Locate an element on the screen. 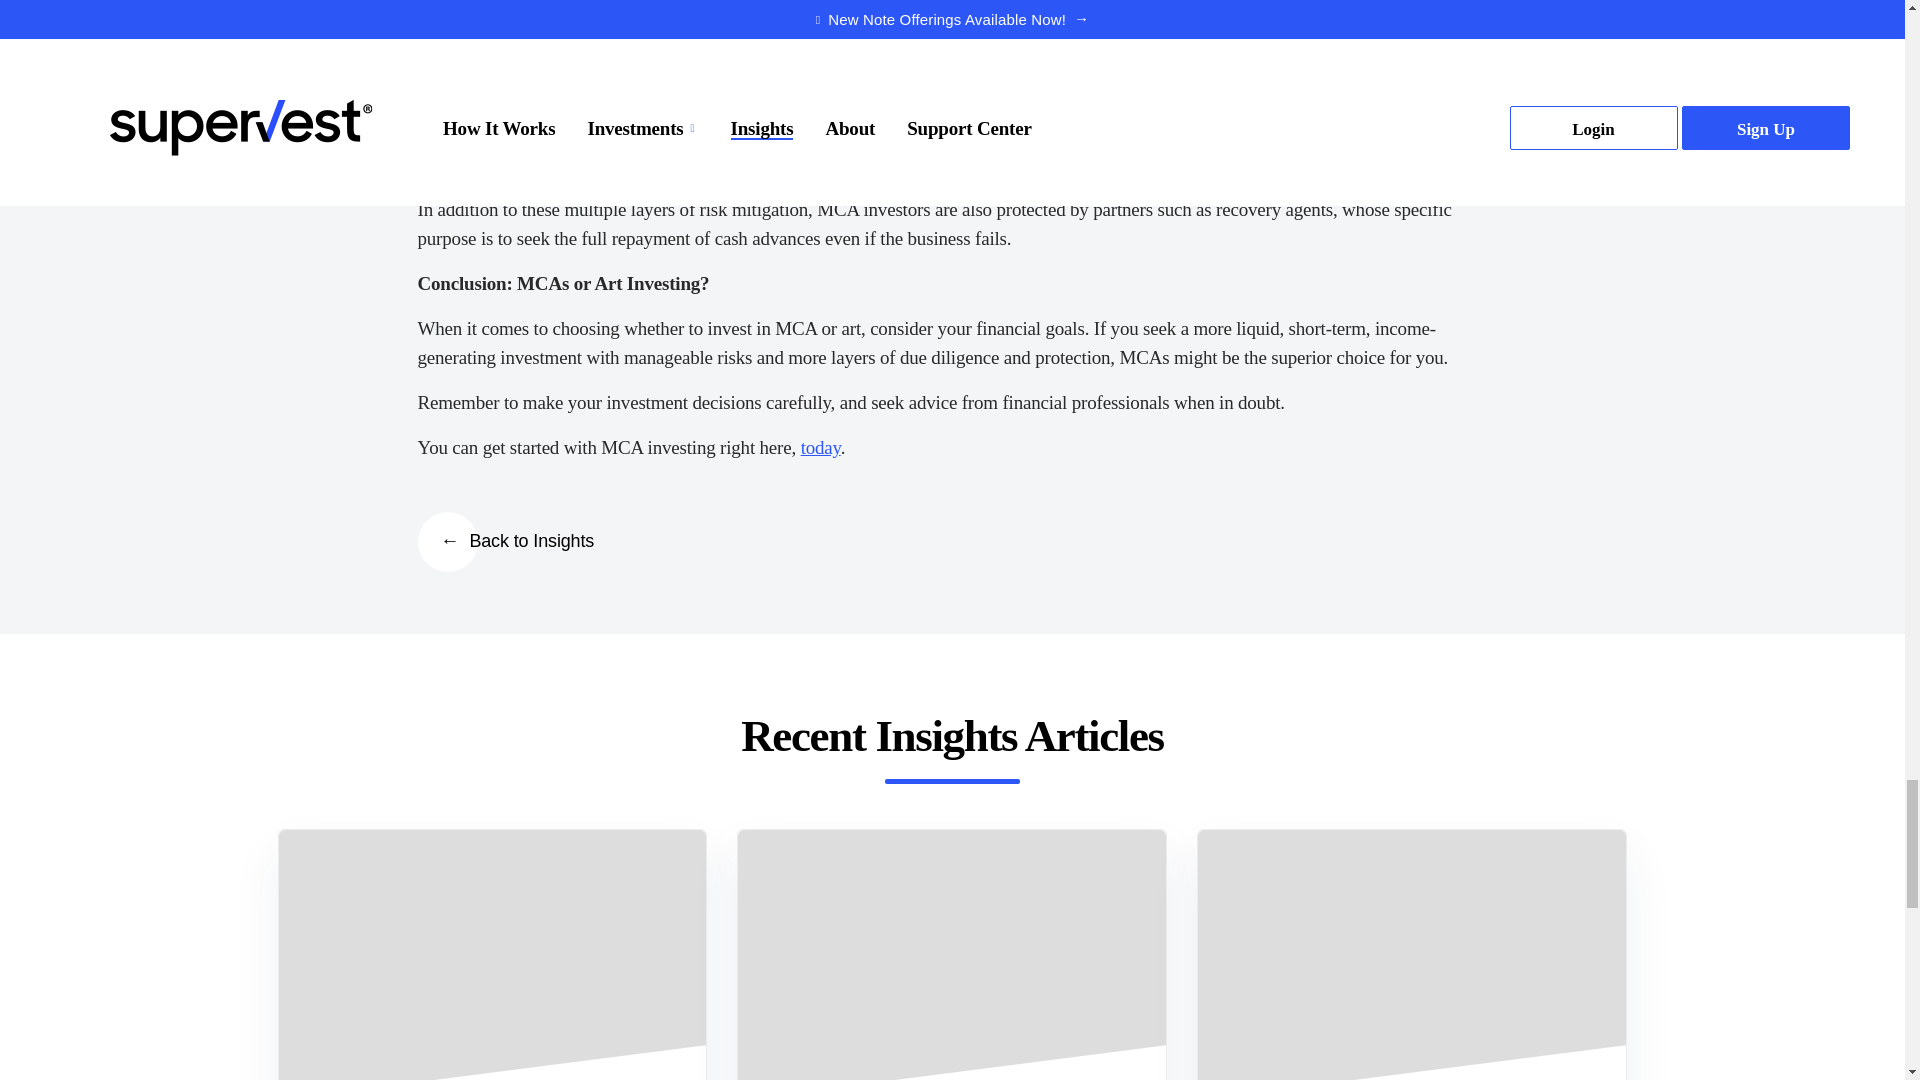 Image resolution: width=1920 pixels, height=1080 pixels. legal due diligence is located at coordinates (1118, 106).